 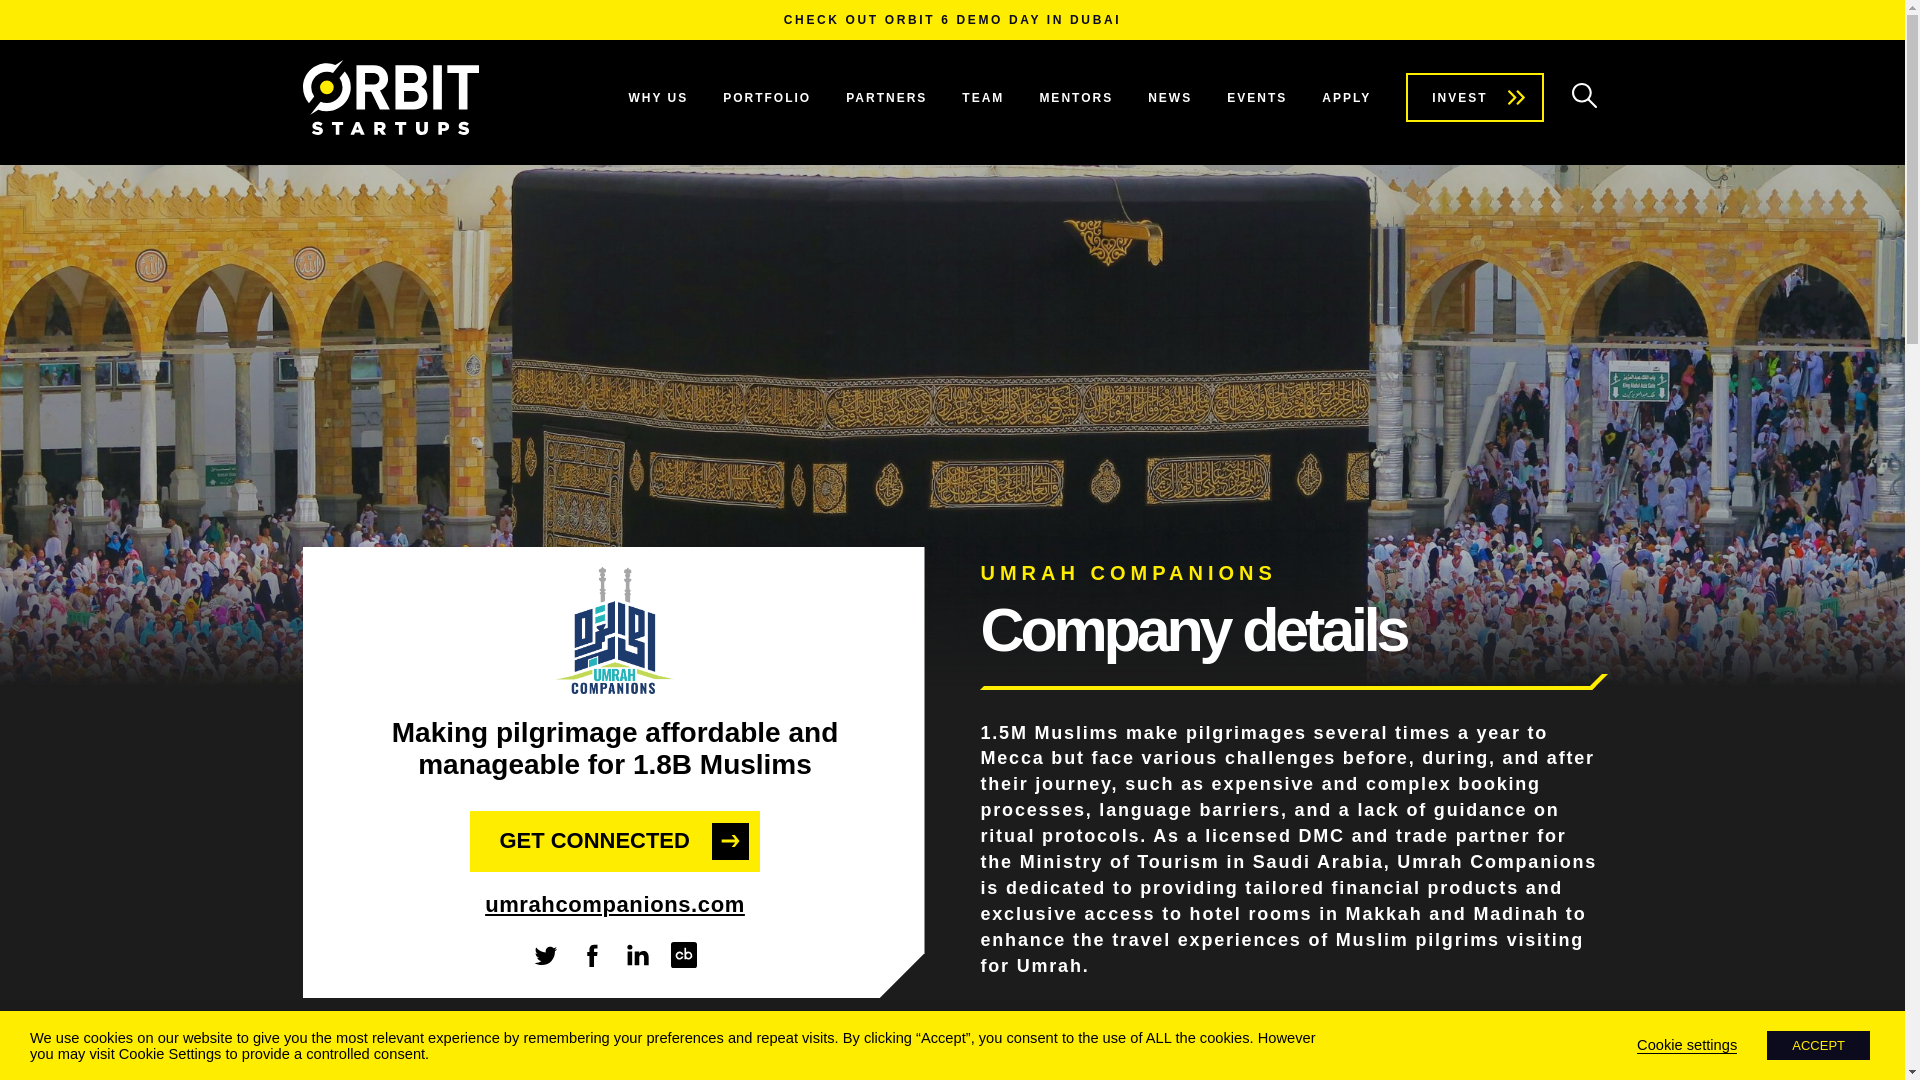 I want to click on WOMEN FOUNDERS, so click(x=1206, y=1032).